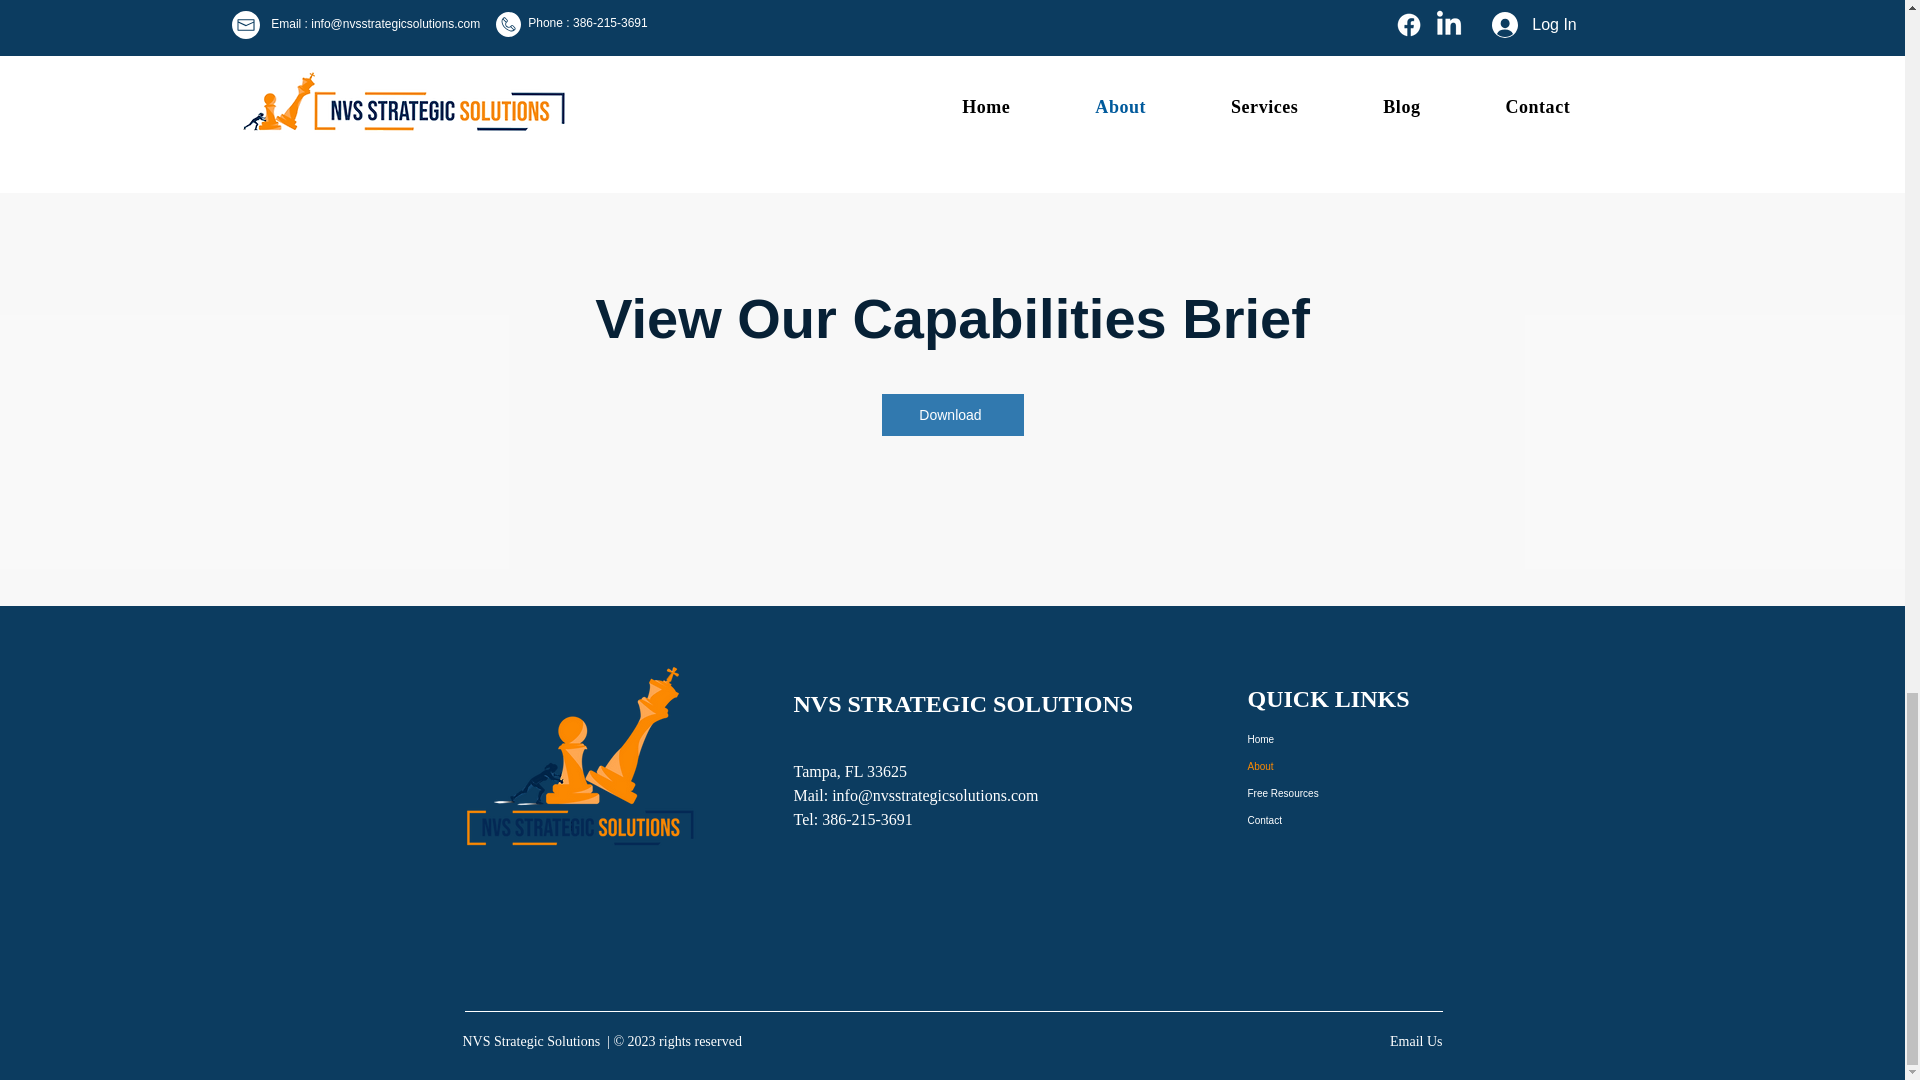  What do you see at coordinates (1341, 792) in the screenshot?
I see `Free Resources` at bounding box center [1341, 792].